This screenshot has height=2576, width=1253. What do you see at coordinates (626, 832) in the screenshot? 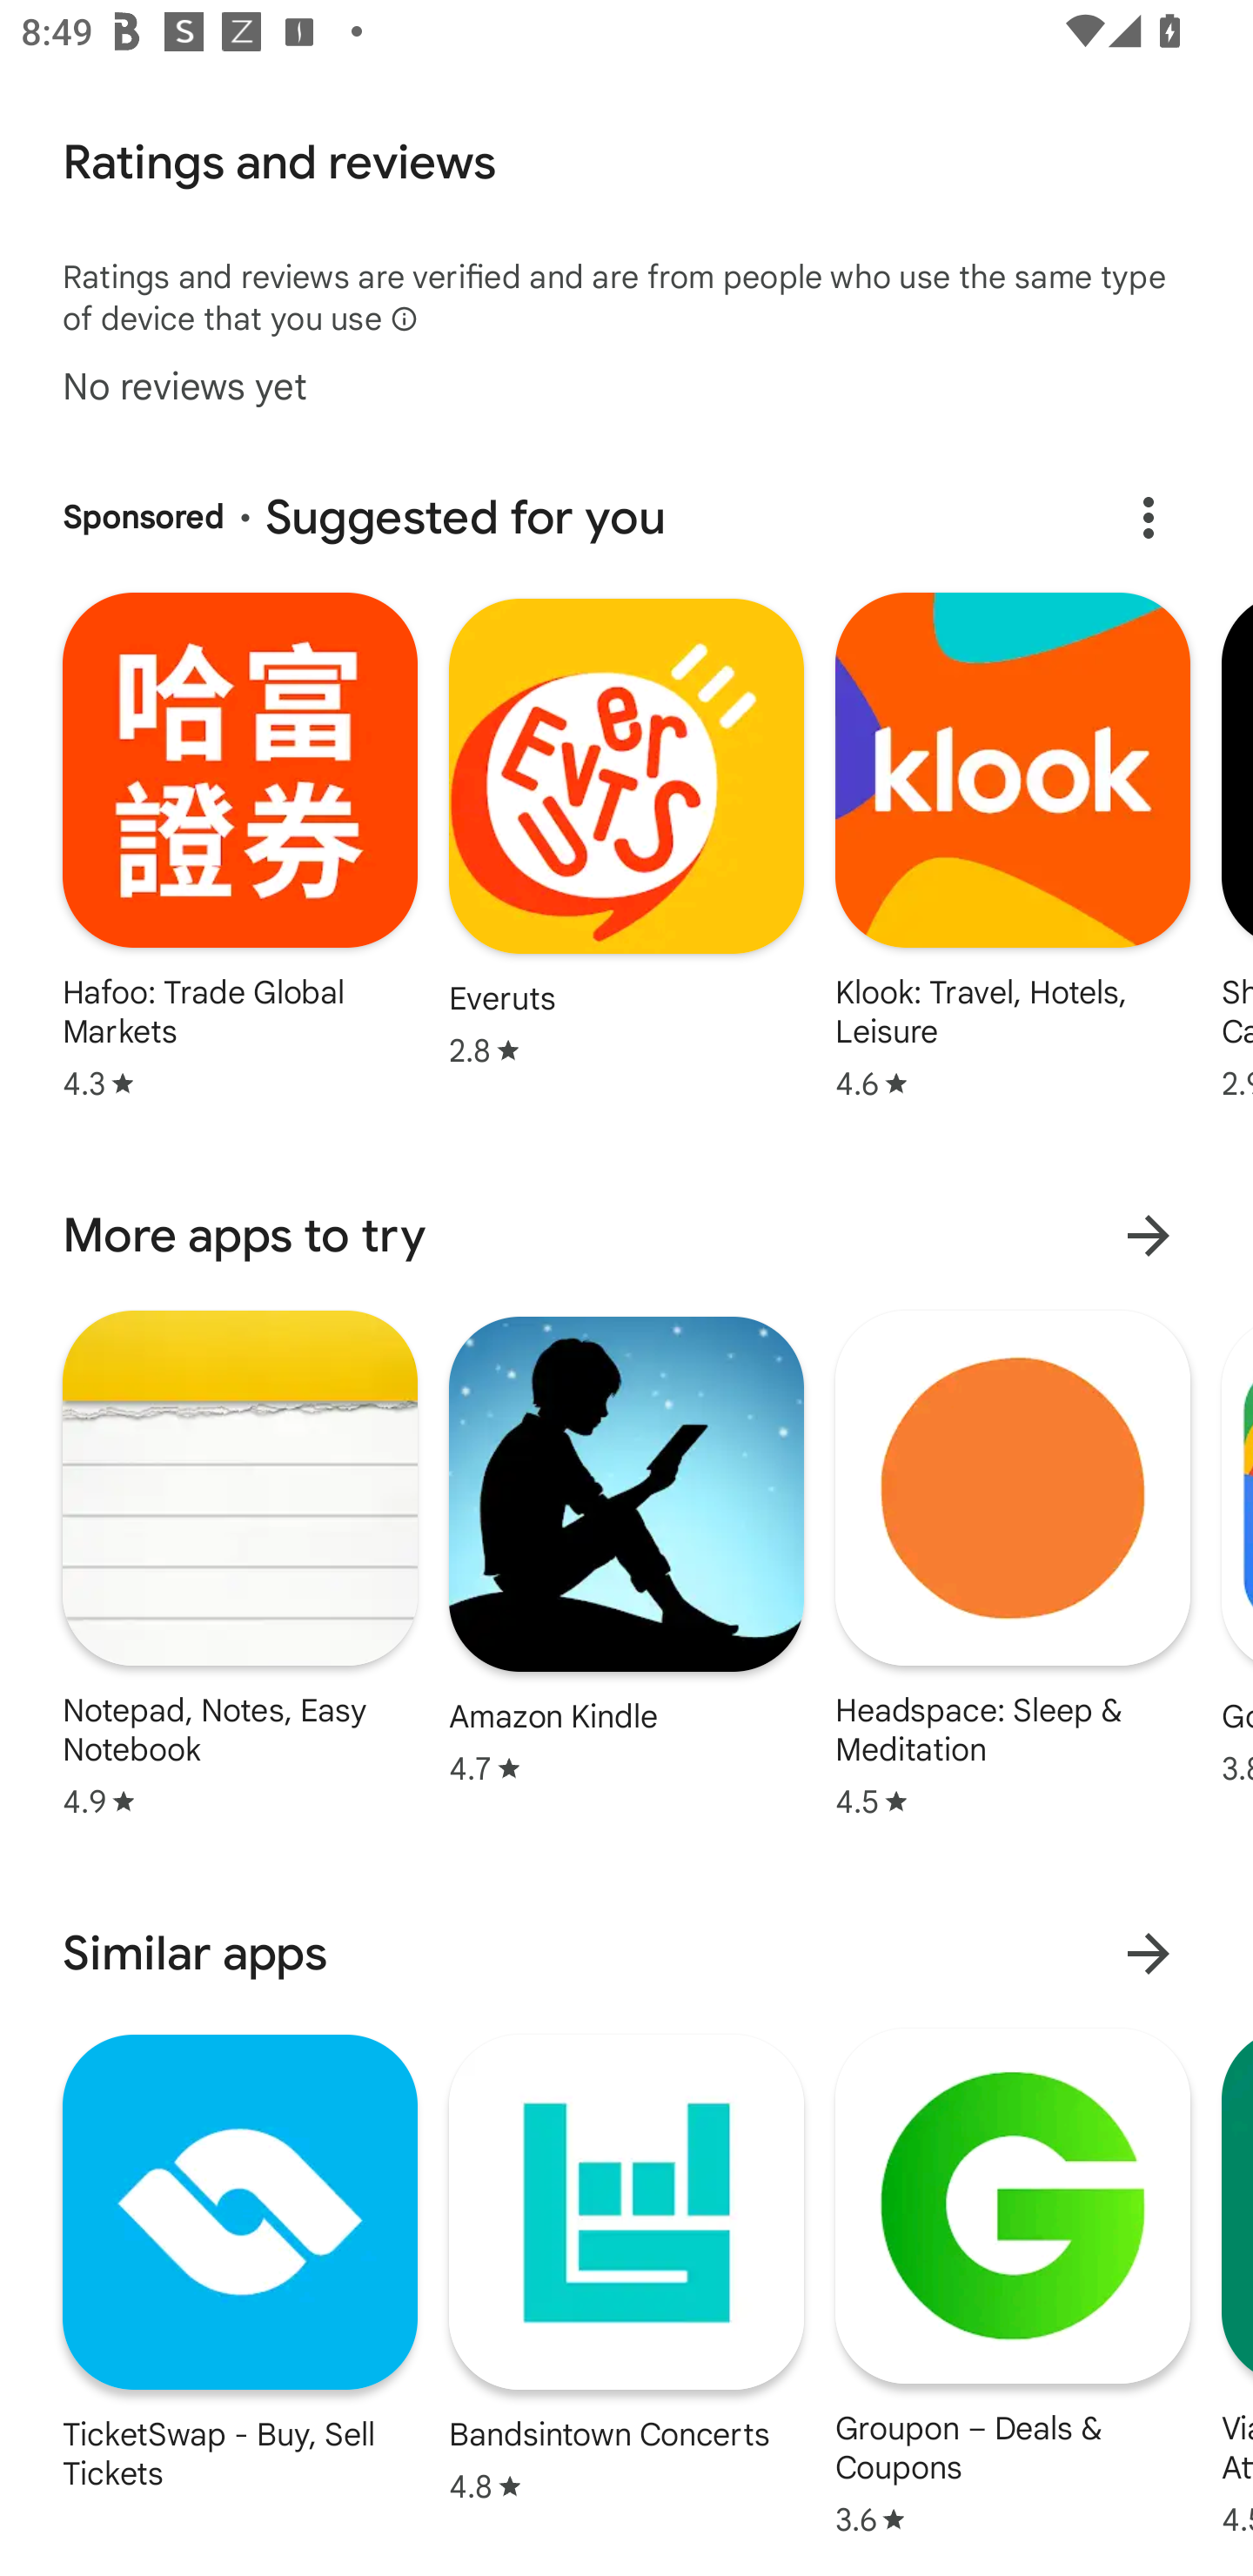
I see `Everuts
Star rating: 2.8
` at bounding box center [626, 832].